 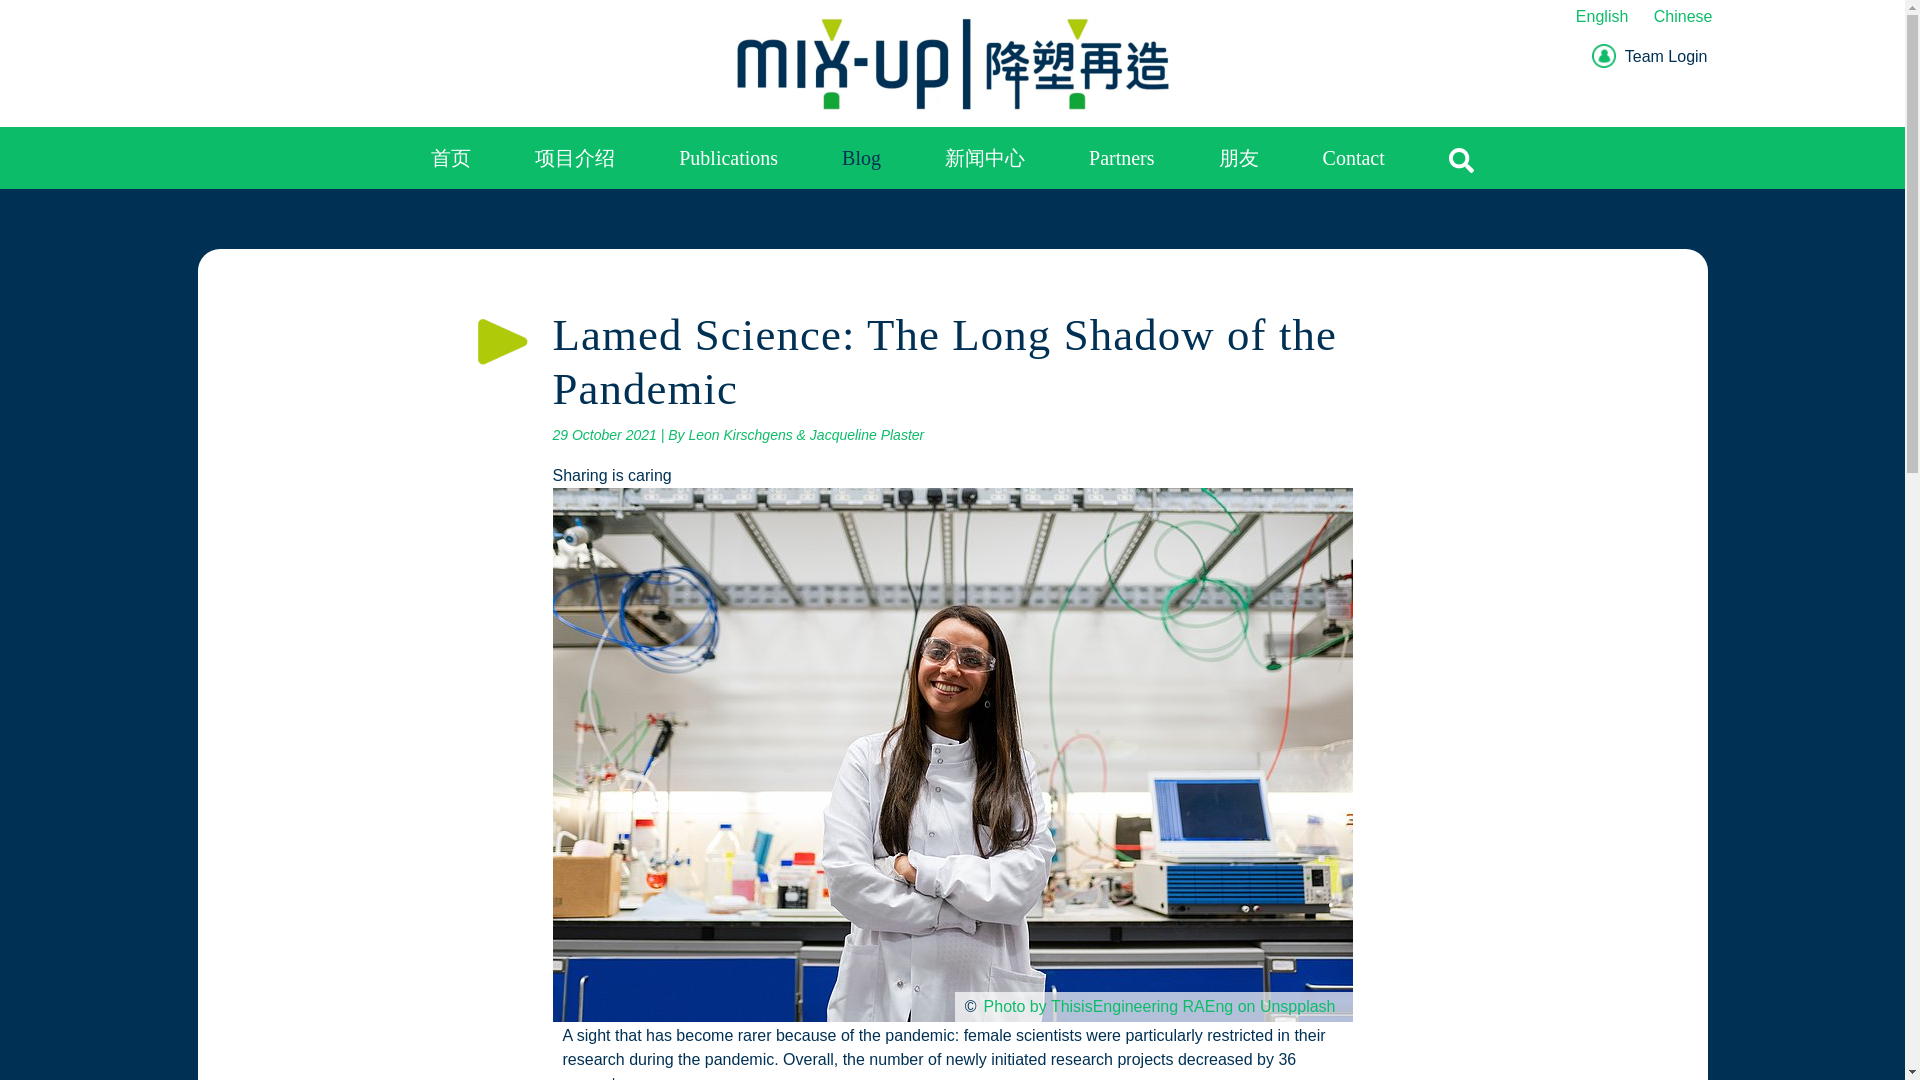 What do you see at coordinates (862, 158) in the screenshot?
I see `Blog` at bounding box center [862, 158].